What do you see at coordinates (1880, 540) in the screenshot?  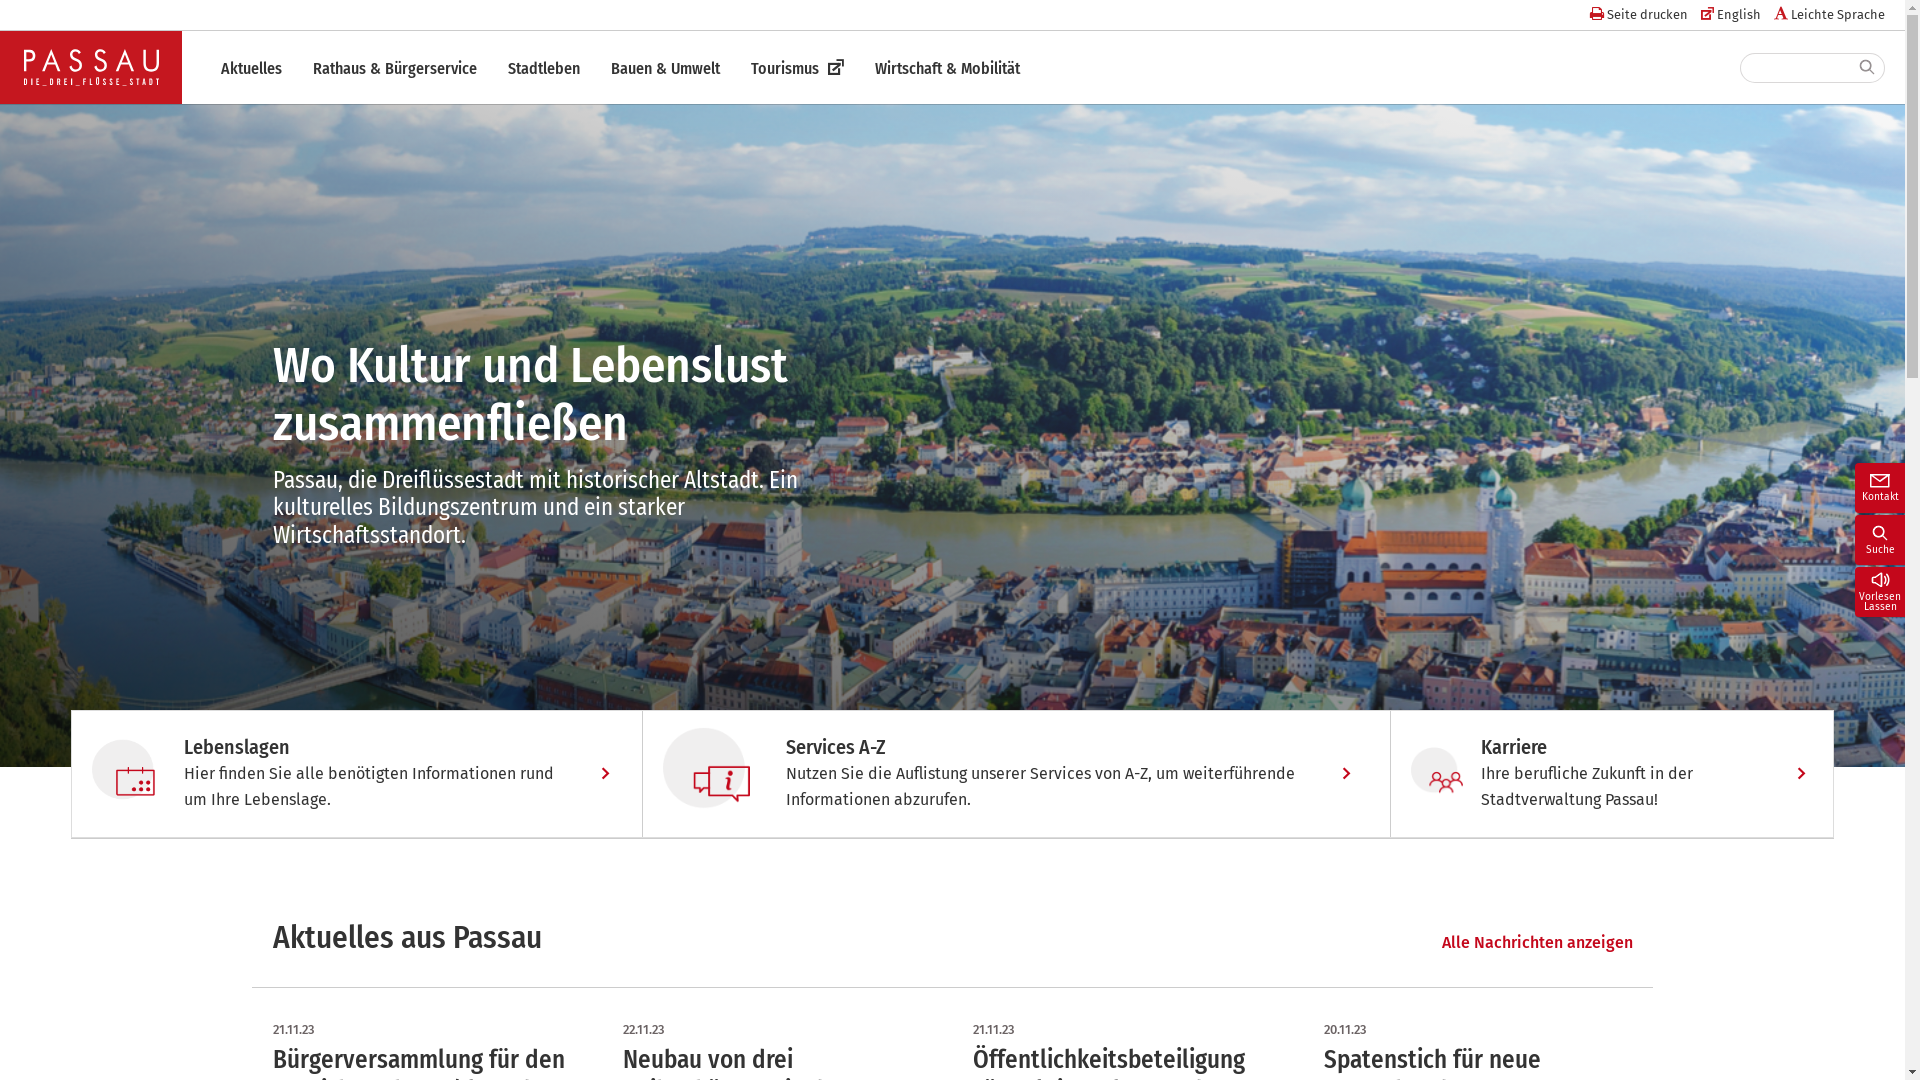 I see `Suche` at bounding box center [1880, 540].